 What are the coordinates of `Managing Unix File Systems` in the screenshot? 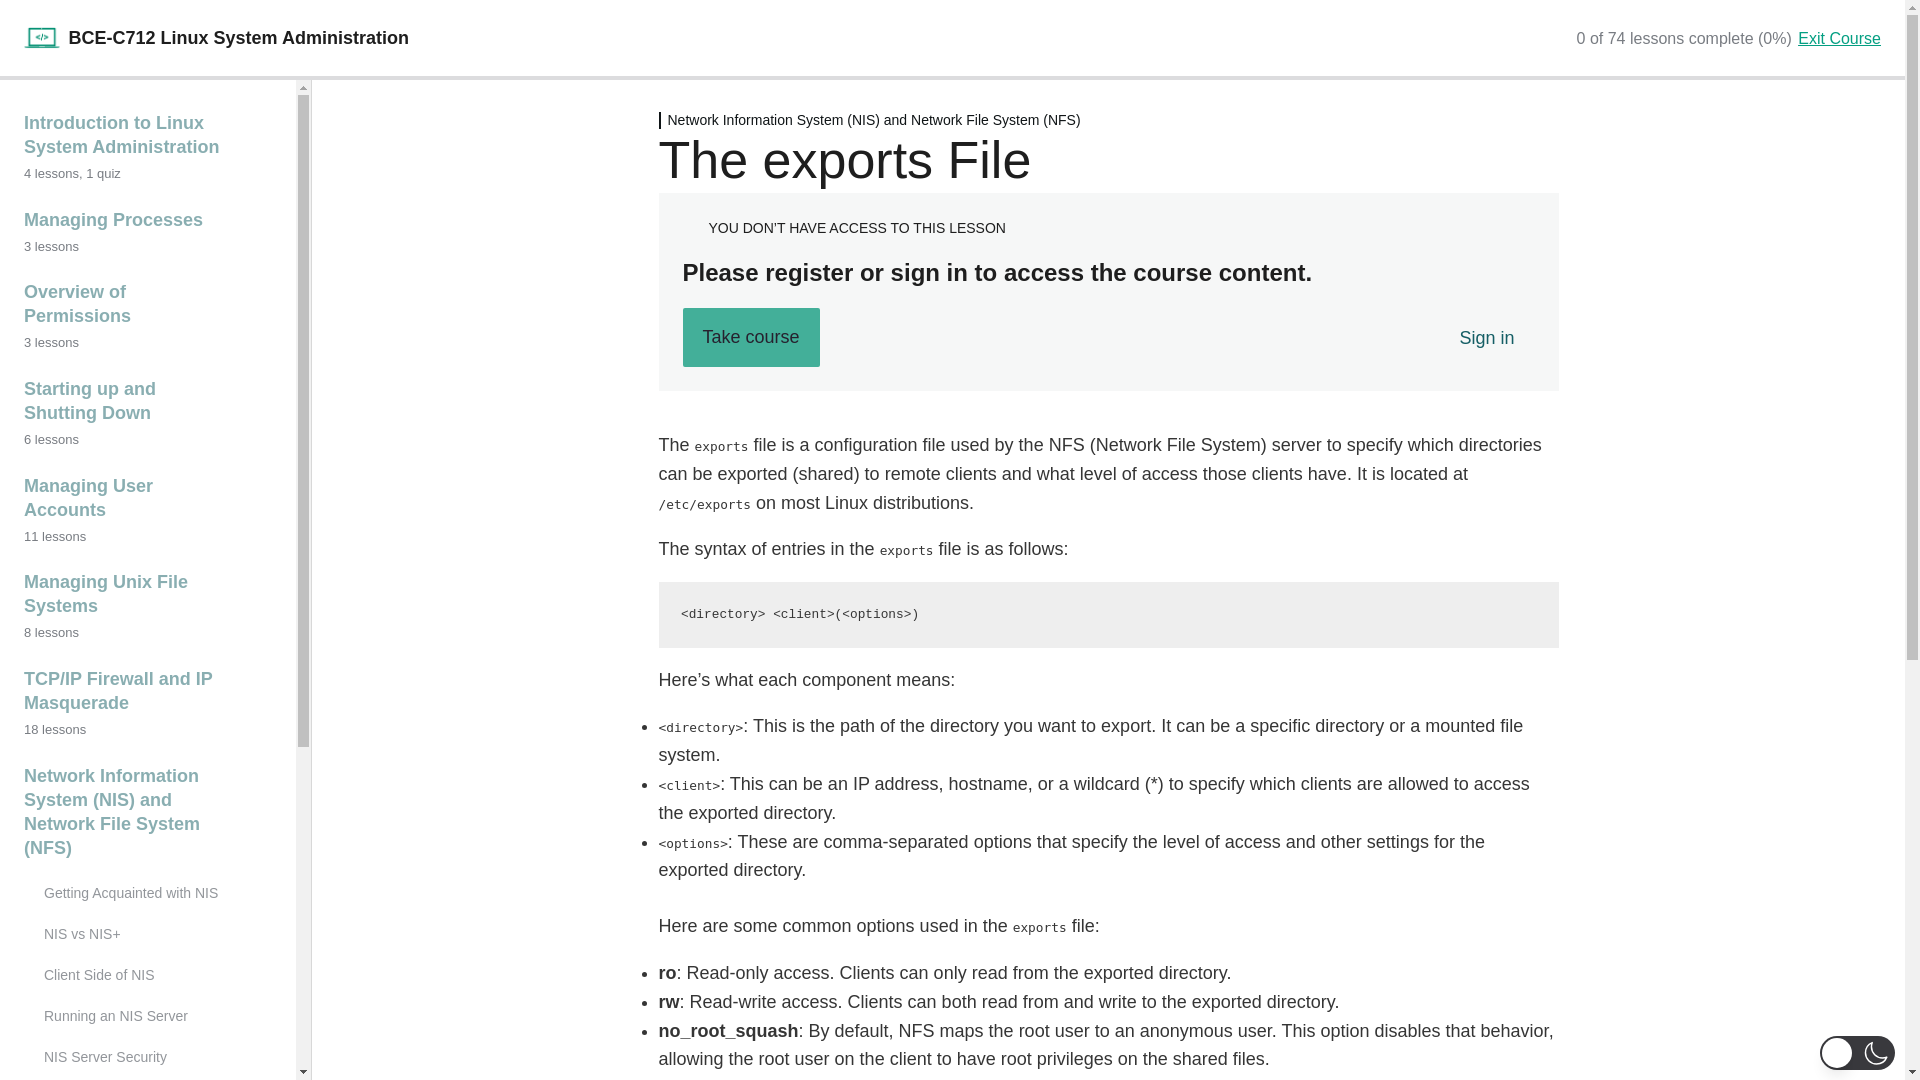 It's located at (148, 594).